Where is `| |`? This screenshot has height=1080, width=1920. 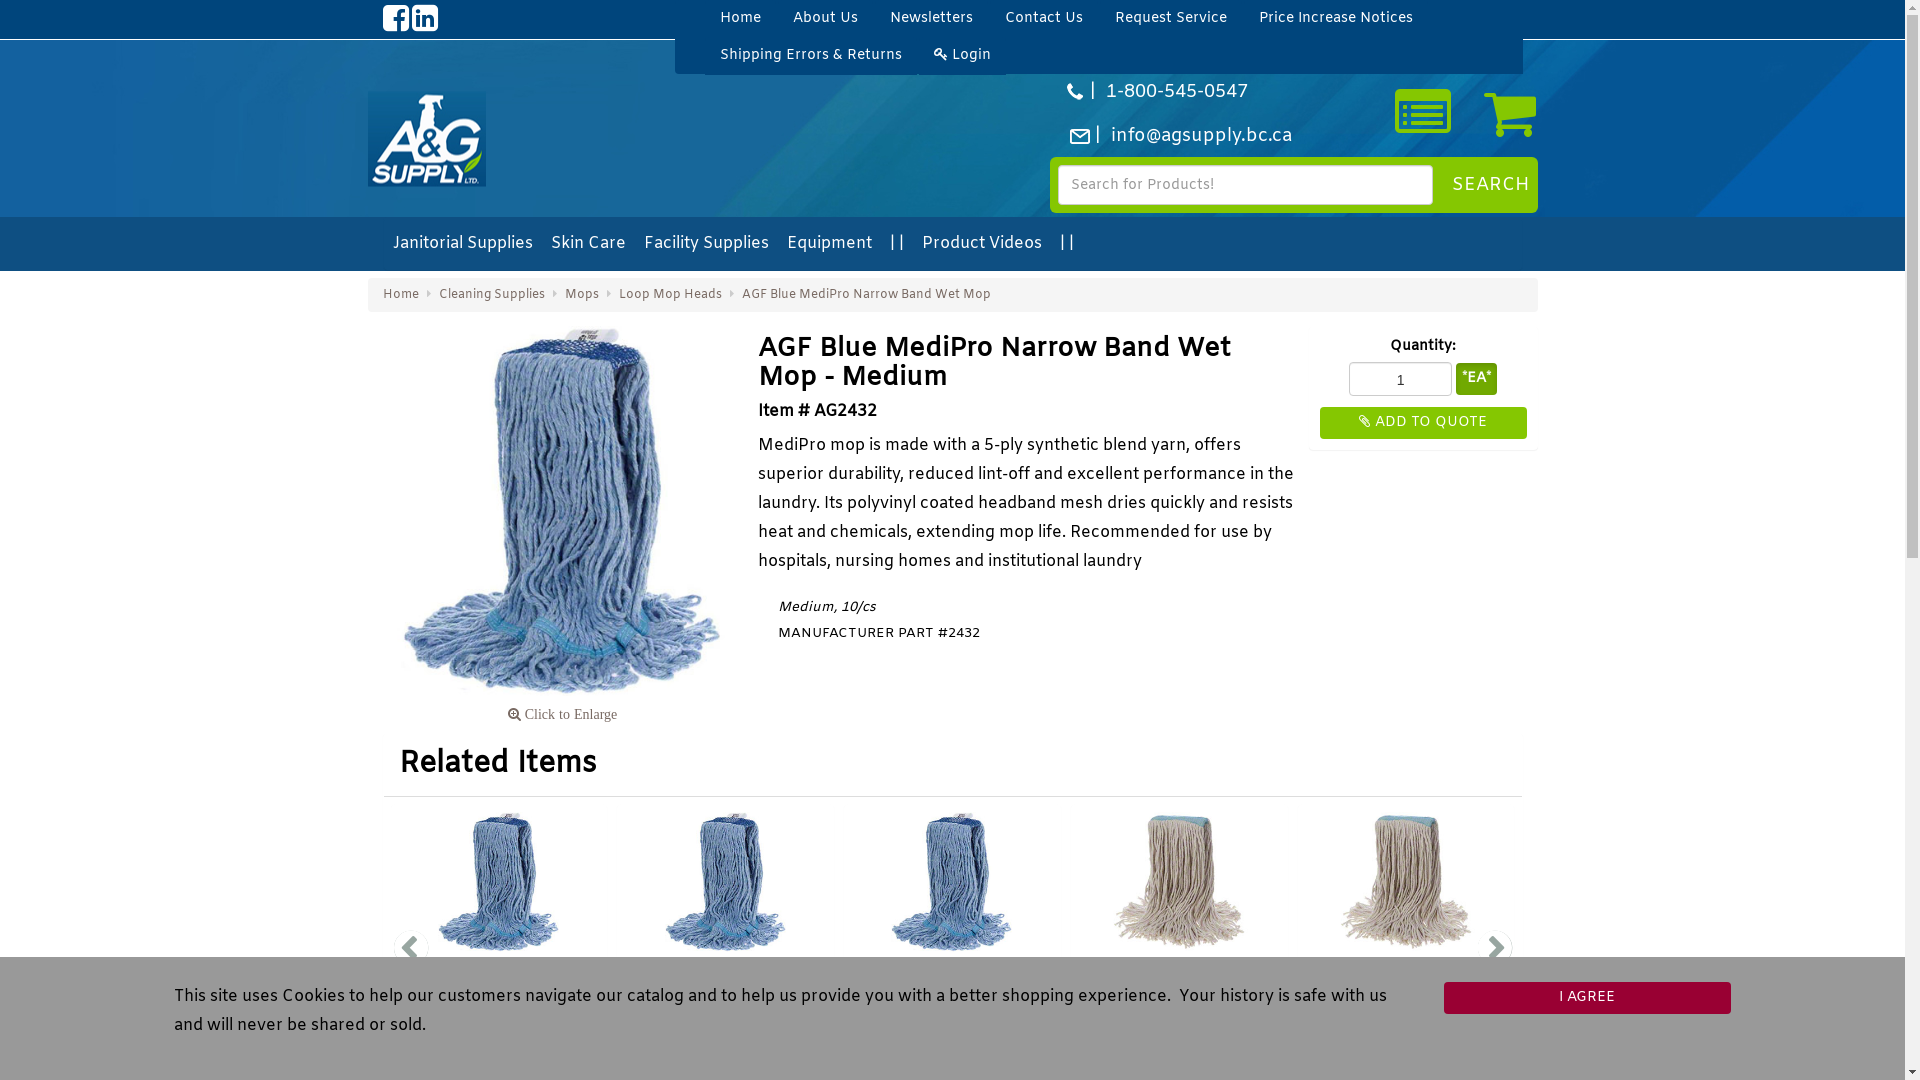 | | is located at coordinates (898, 244).